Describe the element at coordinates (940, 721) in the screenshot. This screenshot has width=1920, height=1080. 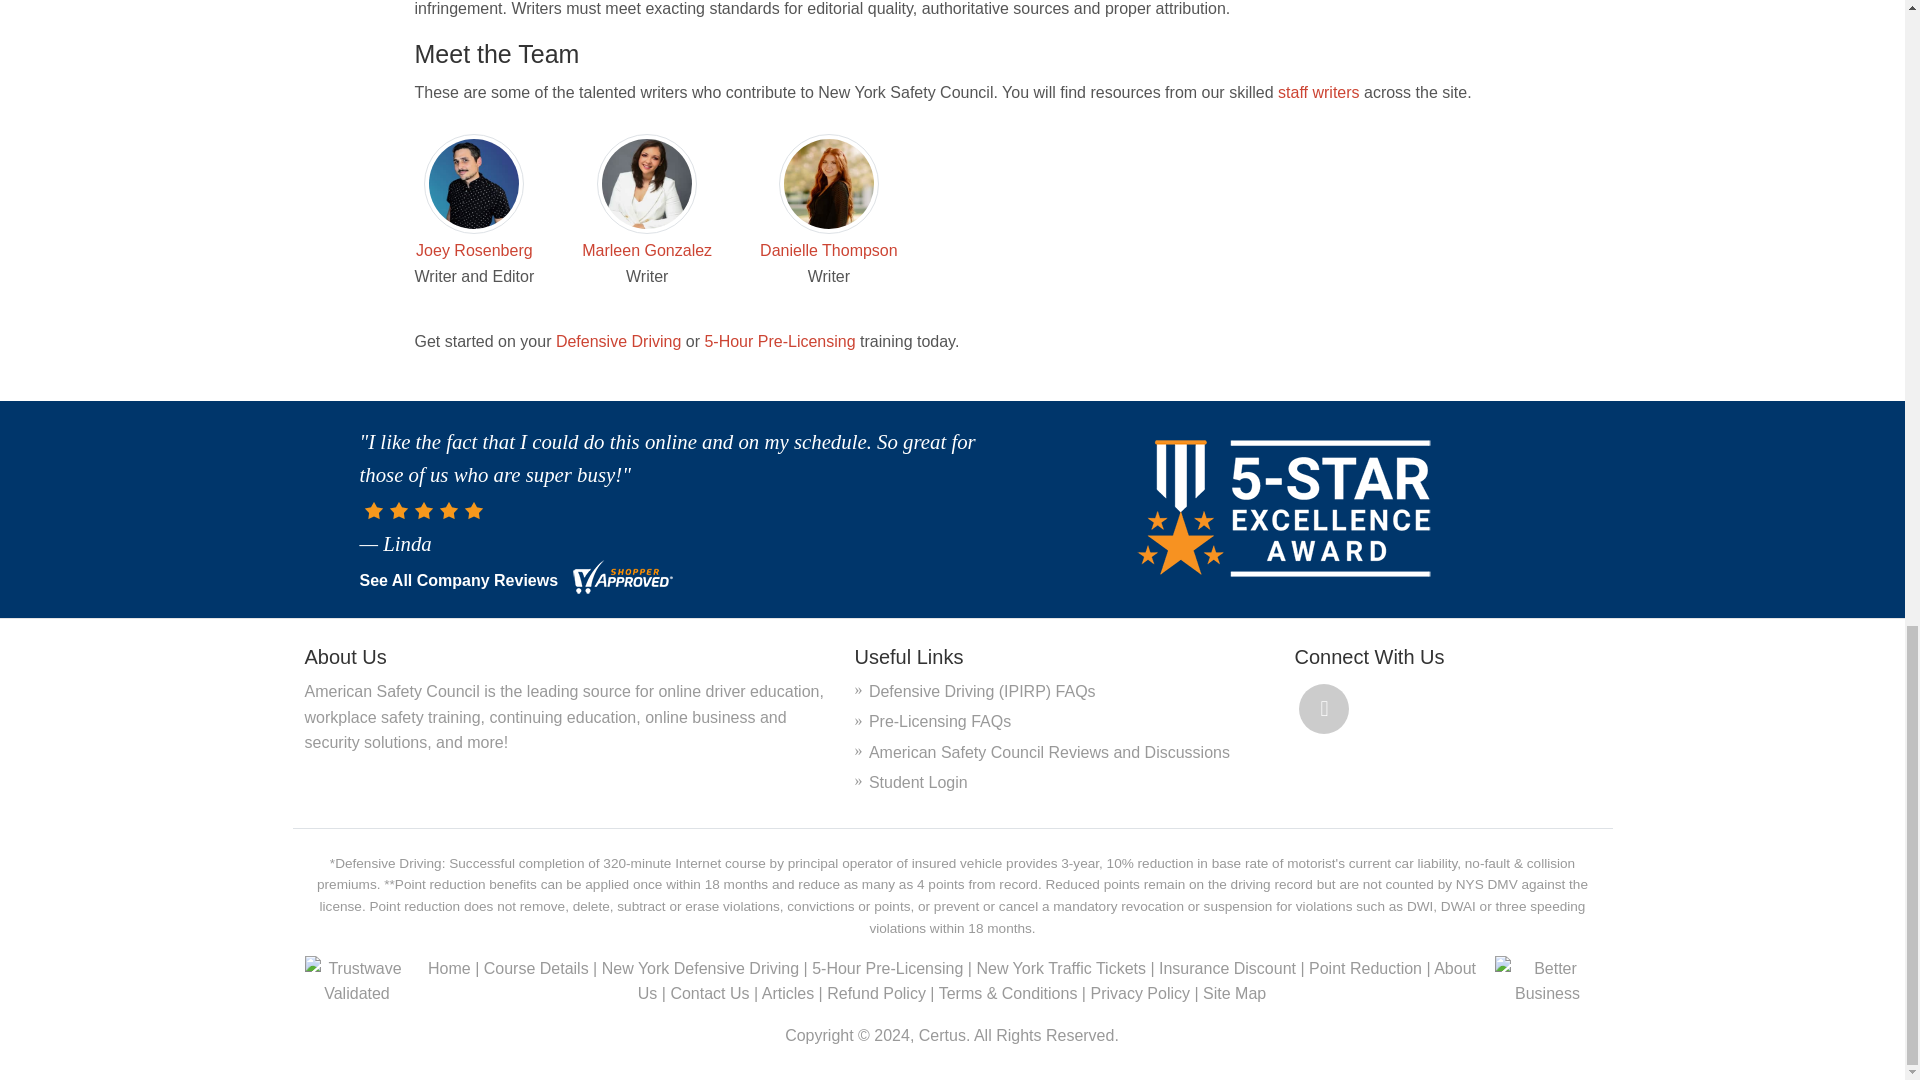
I see `Pre-Licensing FAQs` at that location.